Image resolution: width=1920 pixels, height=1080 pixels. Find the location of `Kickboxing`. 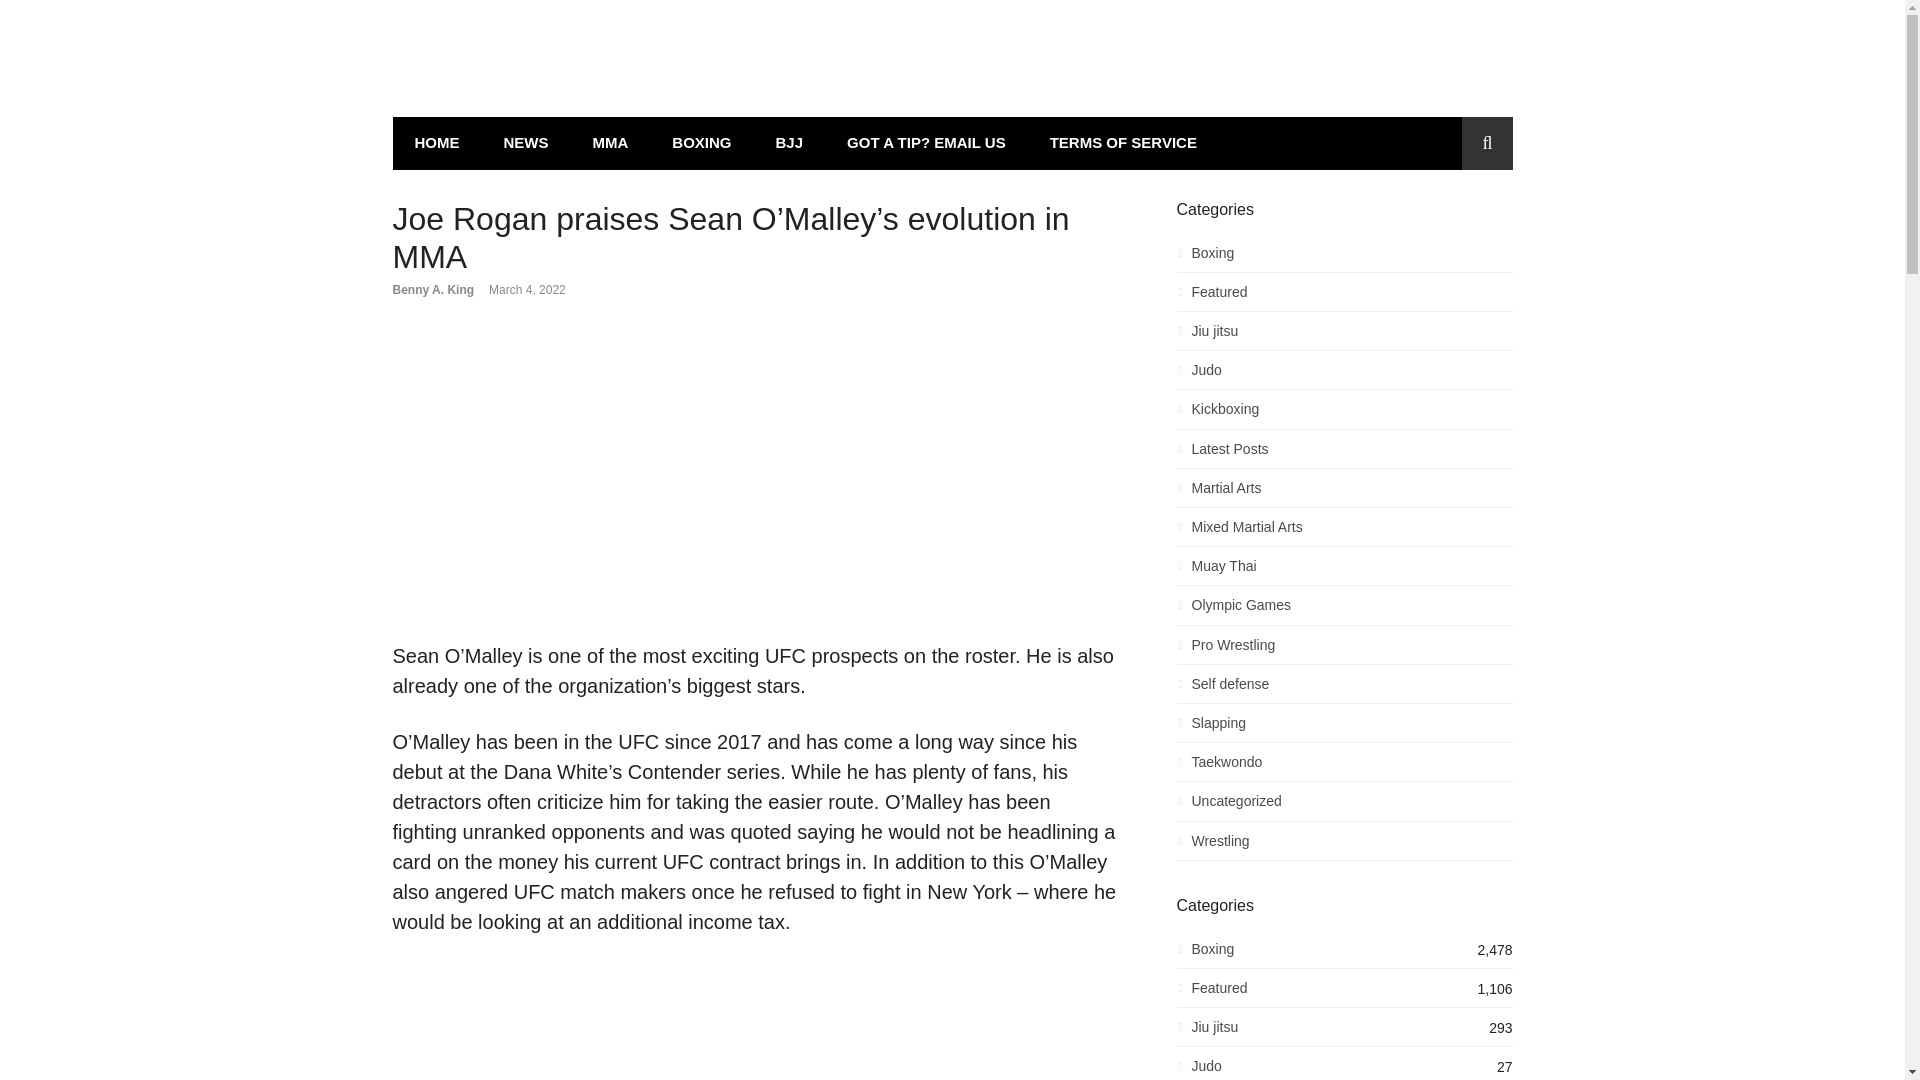

Kickboxing is located at coordinates (1344, 414).